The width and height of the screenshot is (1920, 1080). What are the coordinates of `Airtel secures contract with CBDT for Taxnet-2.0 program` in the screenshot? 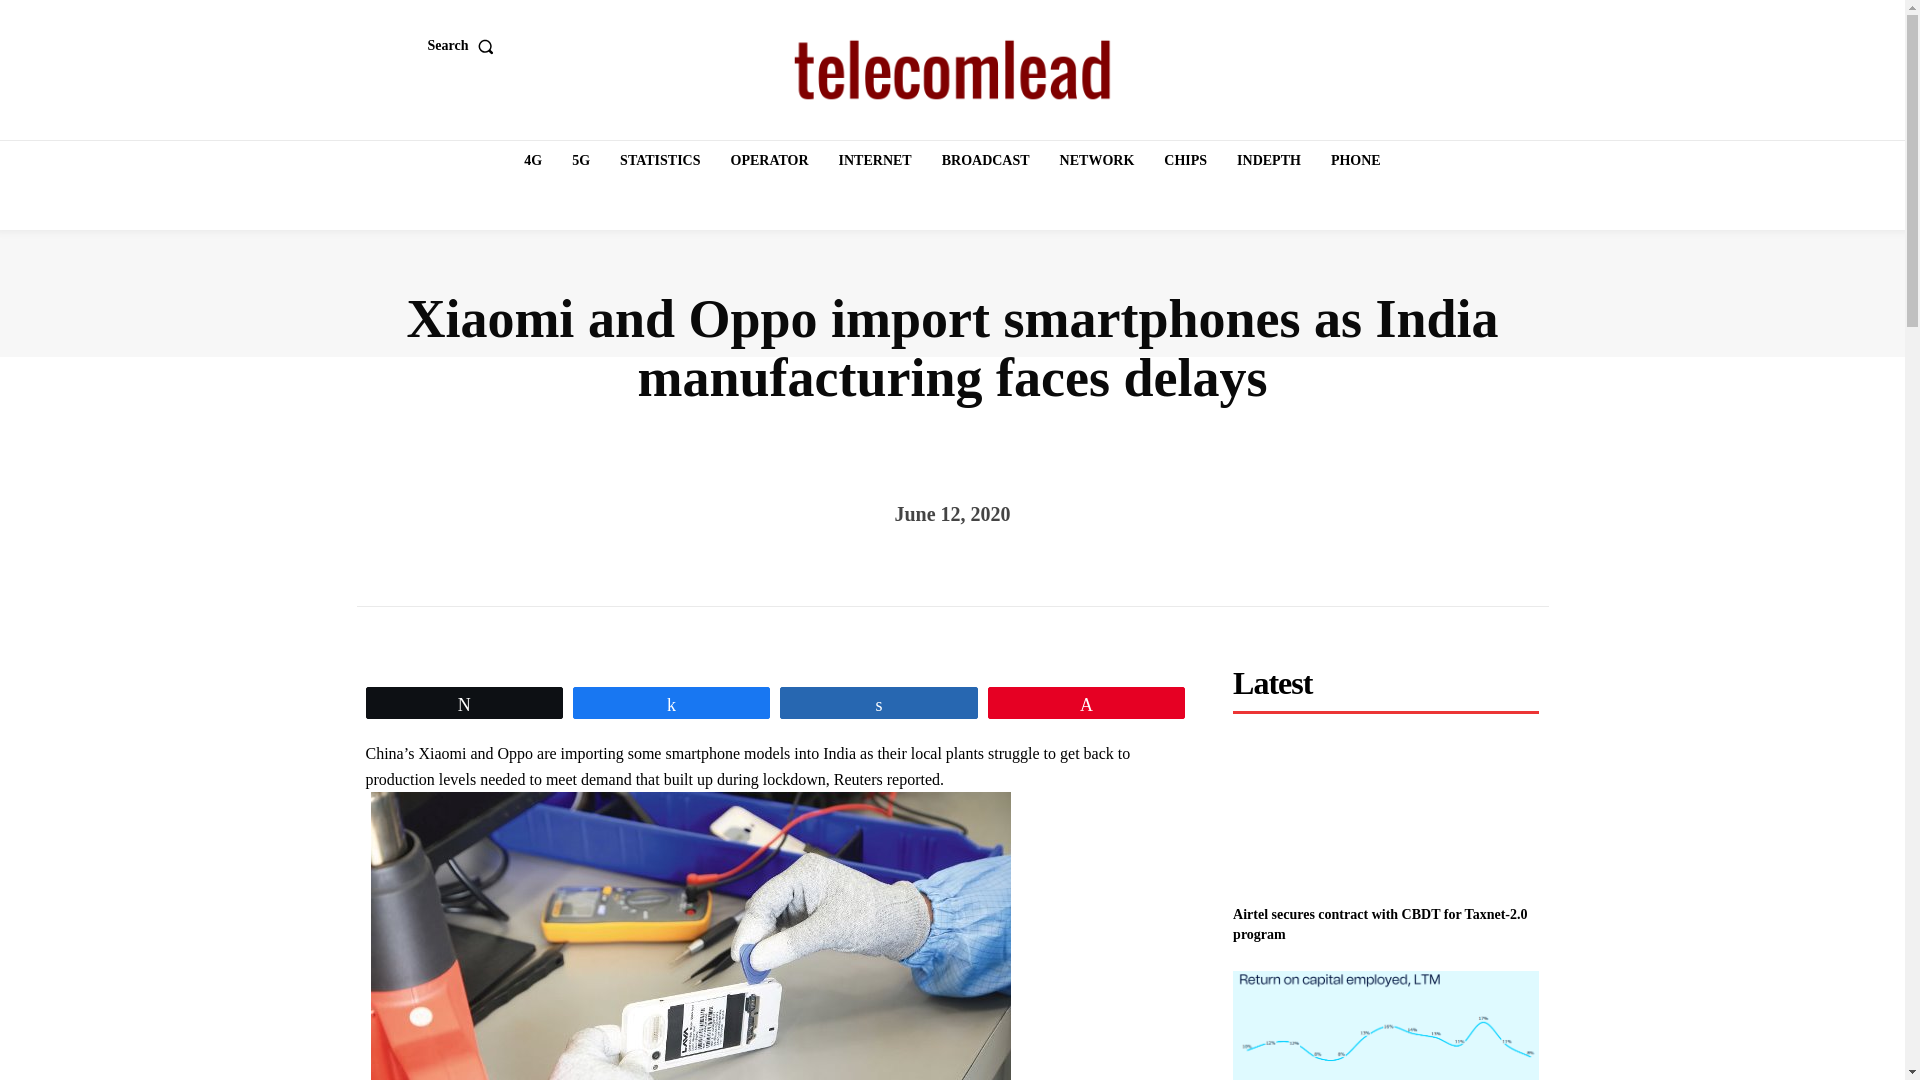 It's located at (1386, 815).